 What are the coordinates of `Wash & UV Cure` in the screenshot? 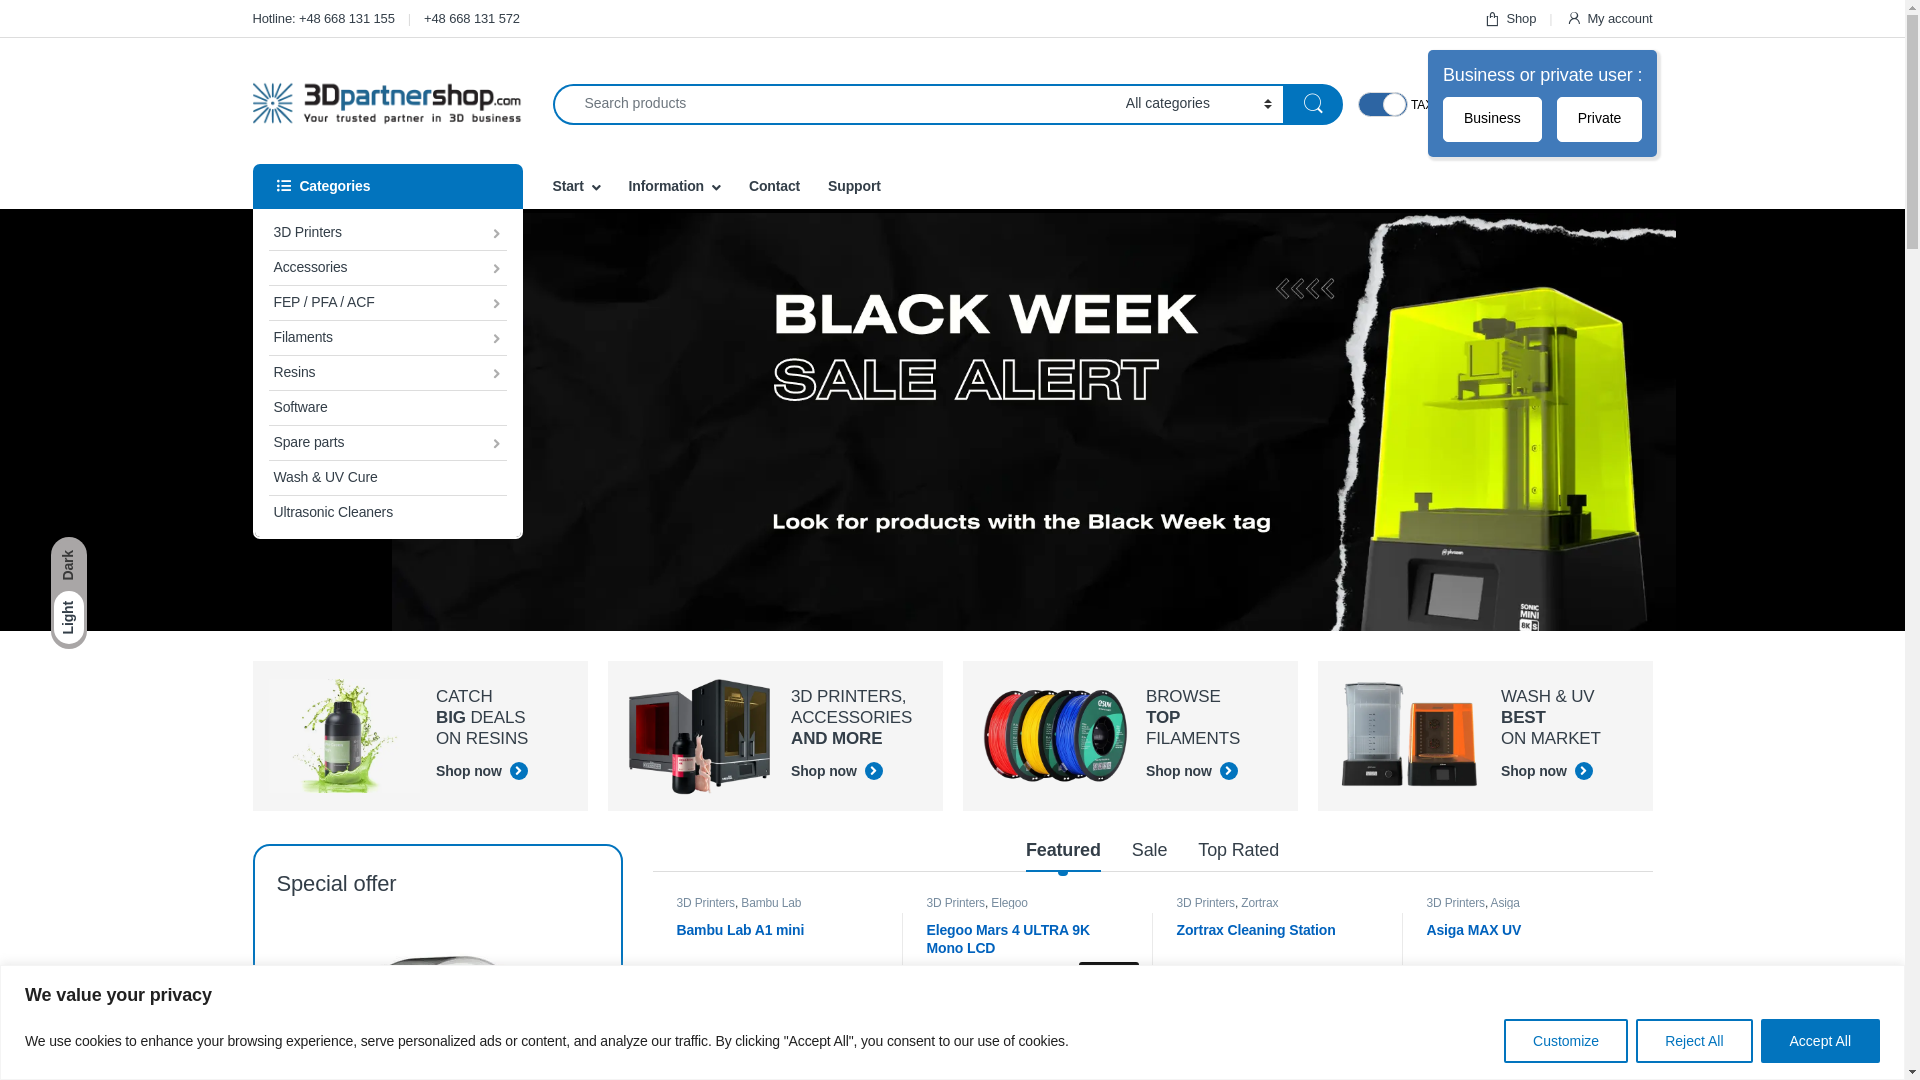 It's located at (387, 478).